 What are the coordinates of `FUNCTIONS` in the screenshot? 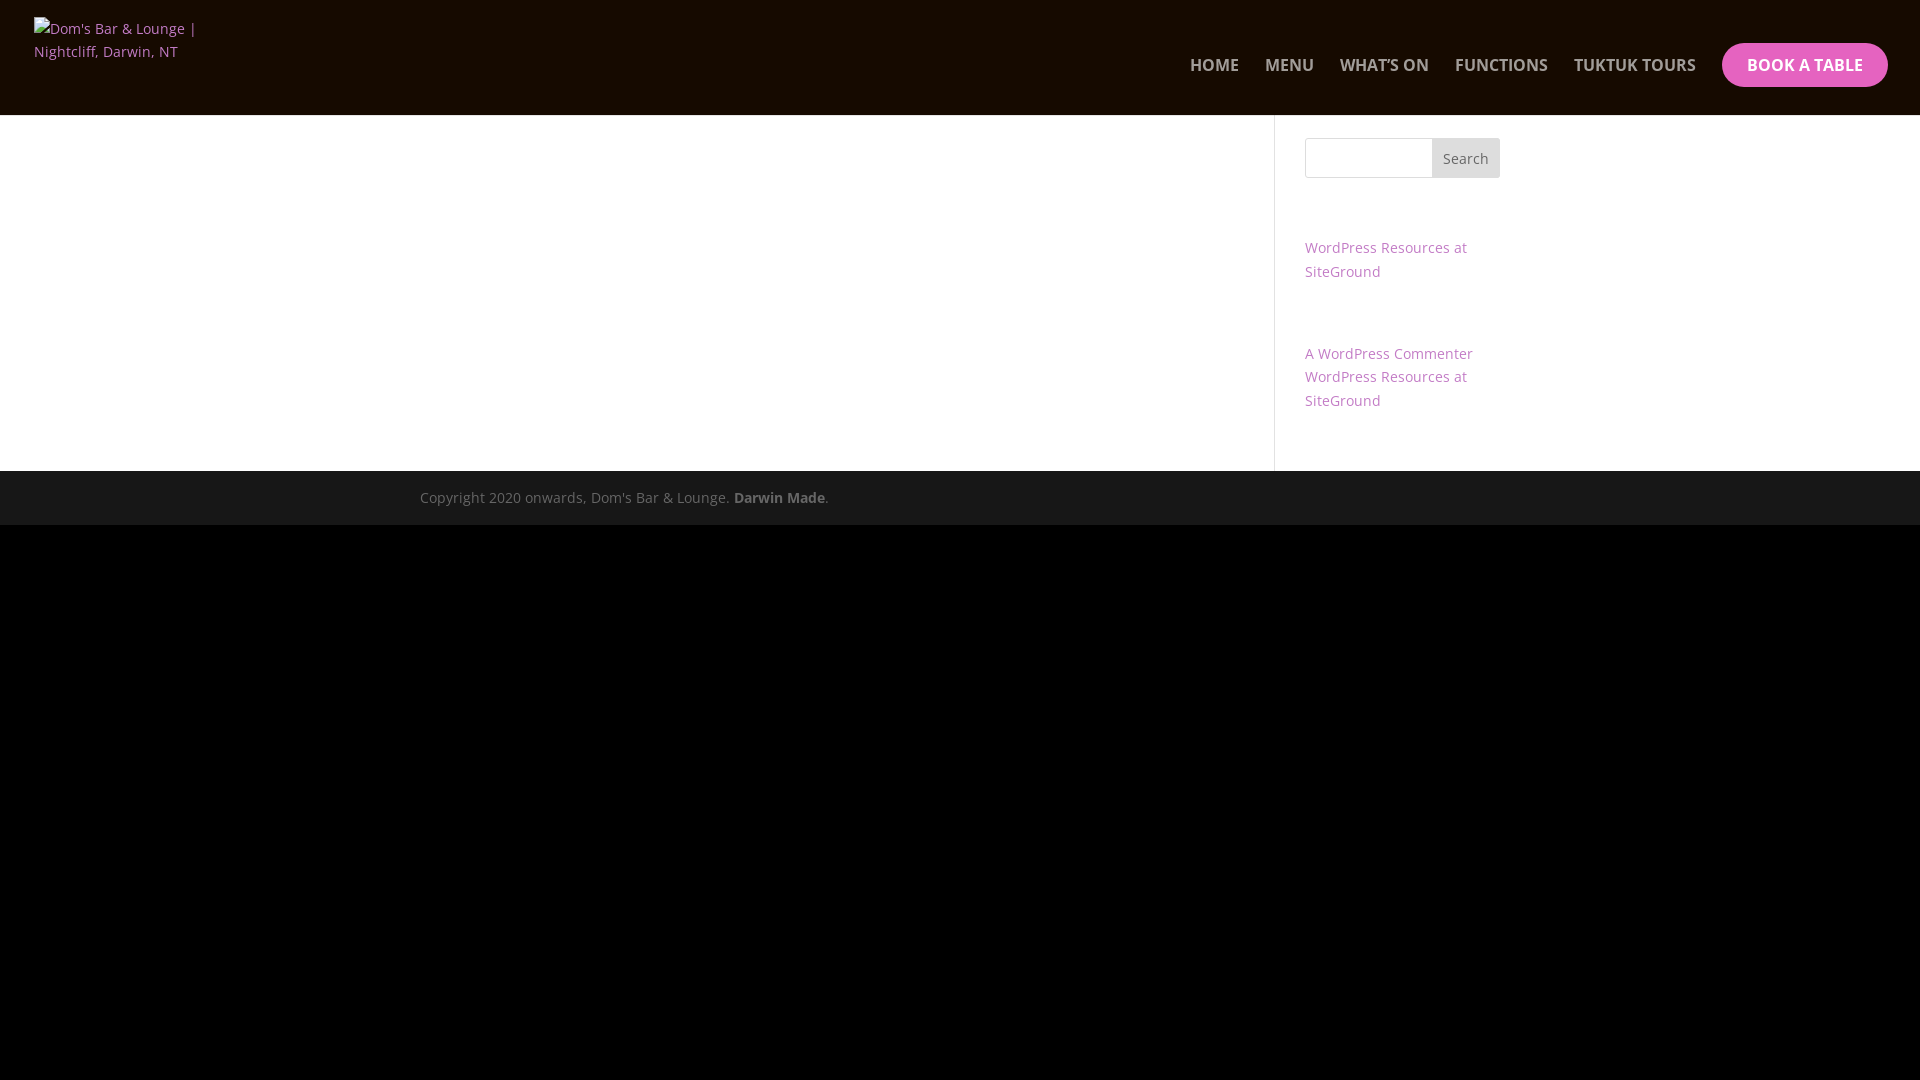 It's located at (1502, 86).